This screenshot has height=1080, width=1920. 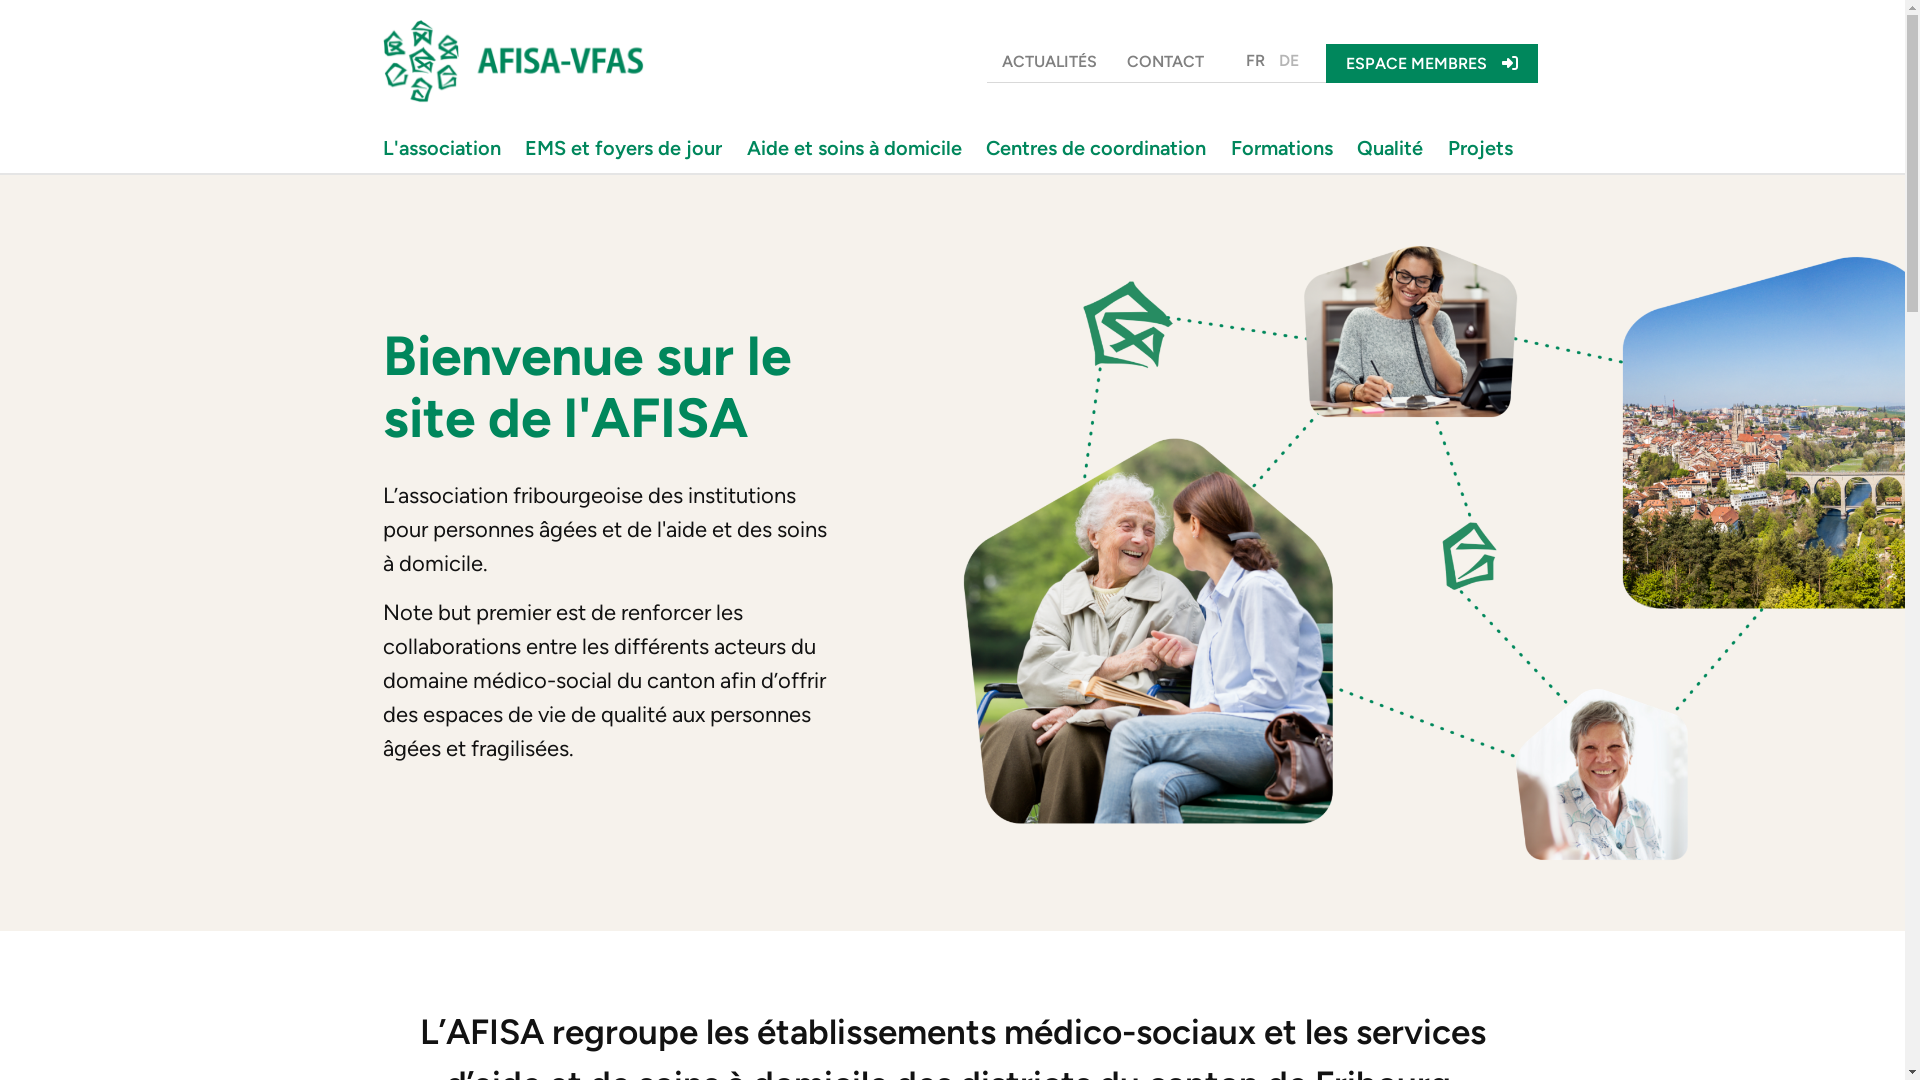 I want to click on DE, so click(x=1289, y=61).